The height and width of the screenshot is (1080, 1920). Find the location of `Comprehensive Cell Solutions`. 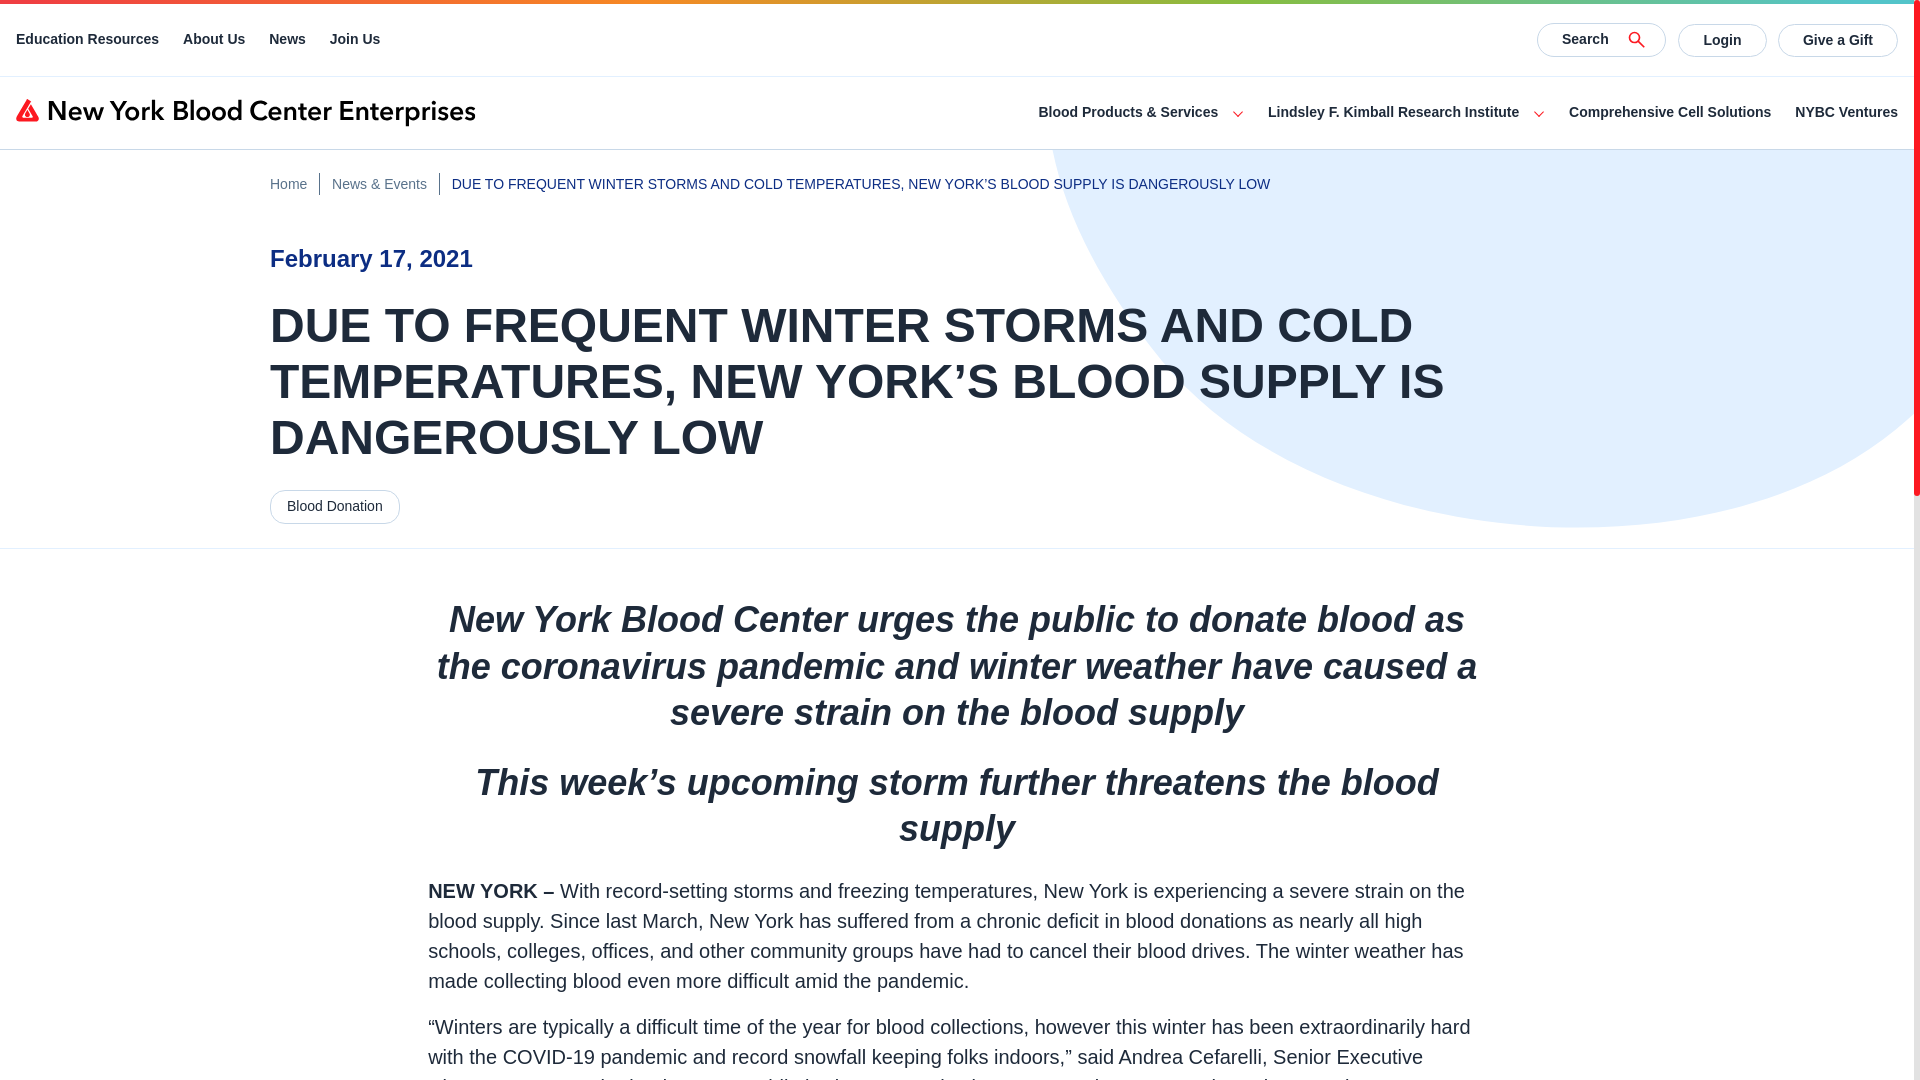

Comprehensive Cell Solutions is located at coordinates (1669, 112).